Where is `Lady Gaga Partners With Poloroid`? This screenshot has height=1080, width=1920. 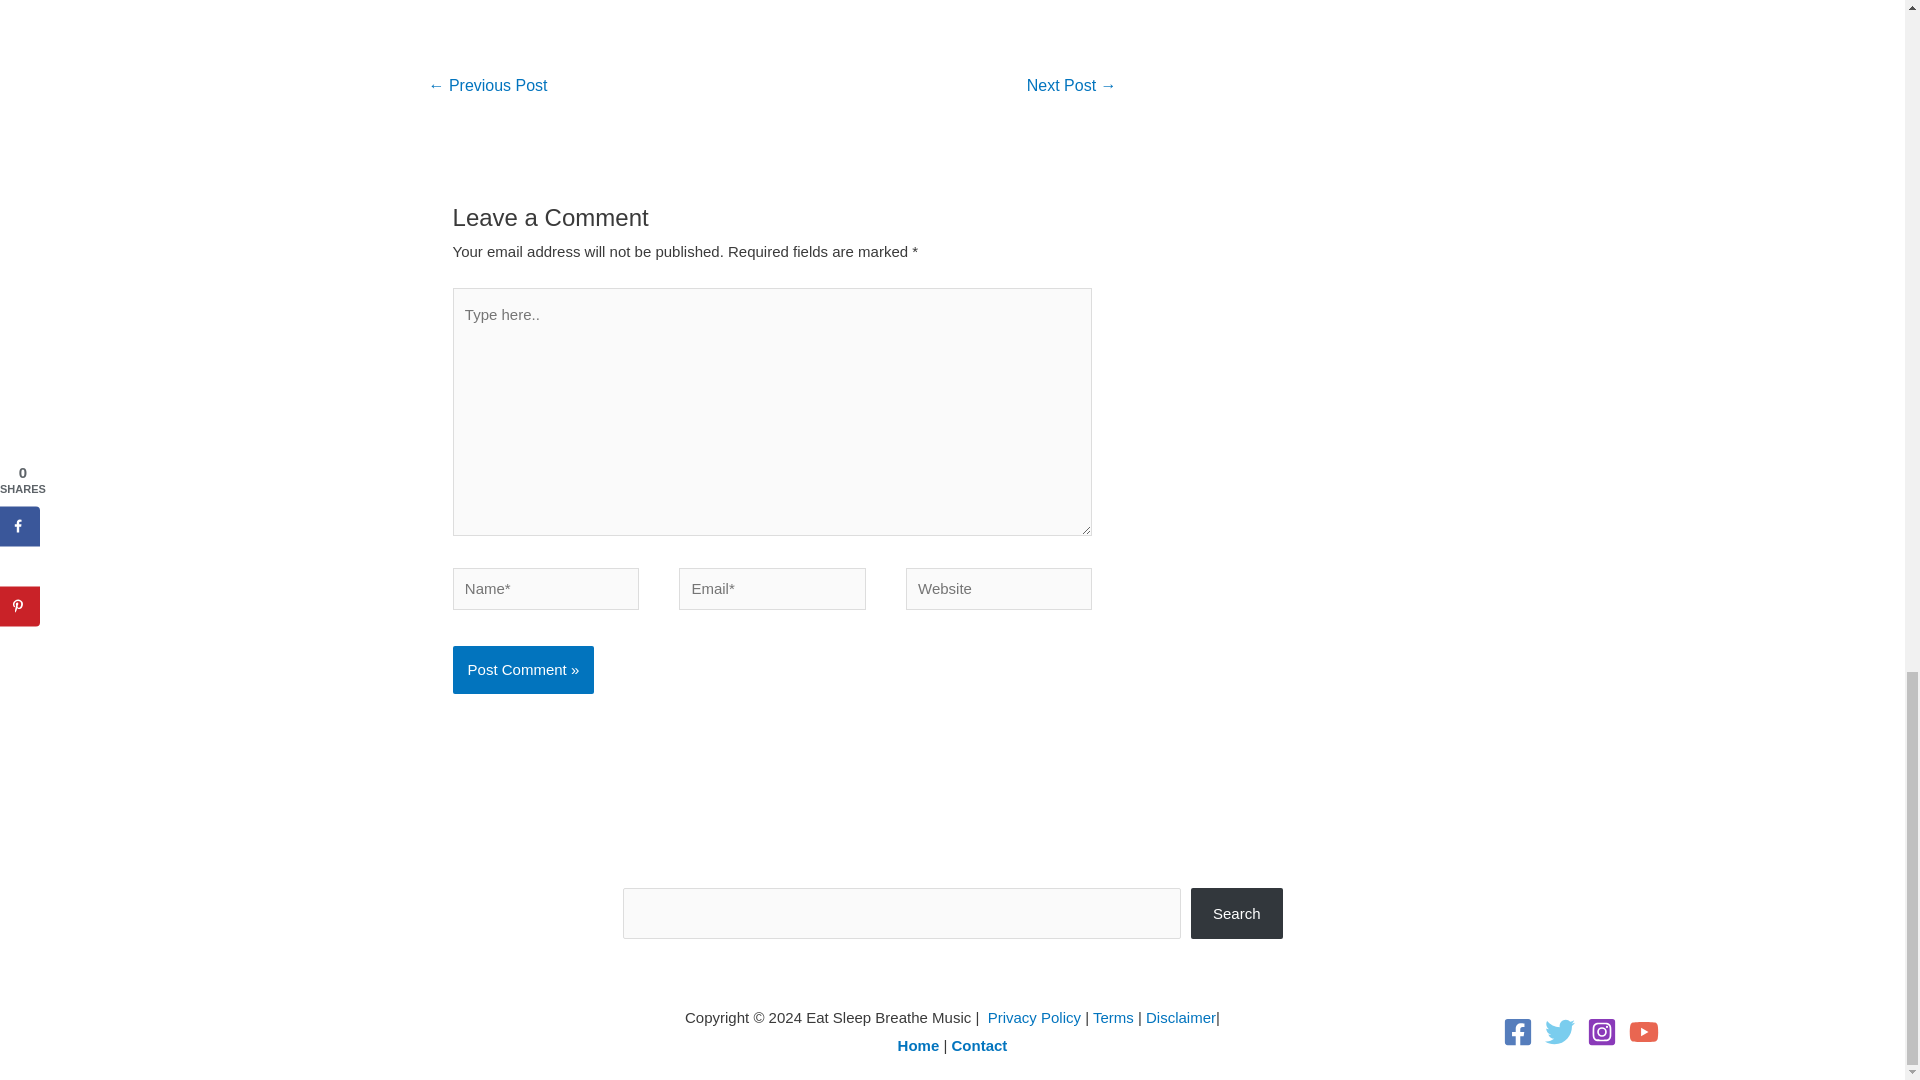
Lady Gaga Partners With Poloroid is located at coordinates (486, 87).